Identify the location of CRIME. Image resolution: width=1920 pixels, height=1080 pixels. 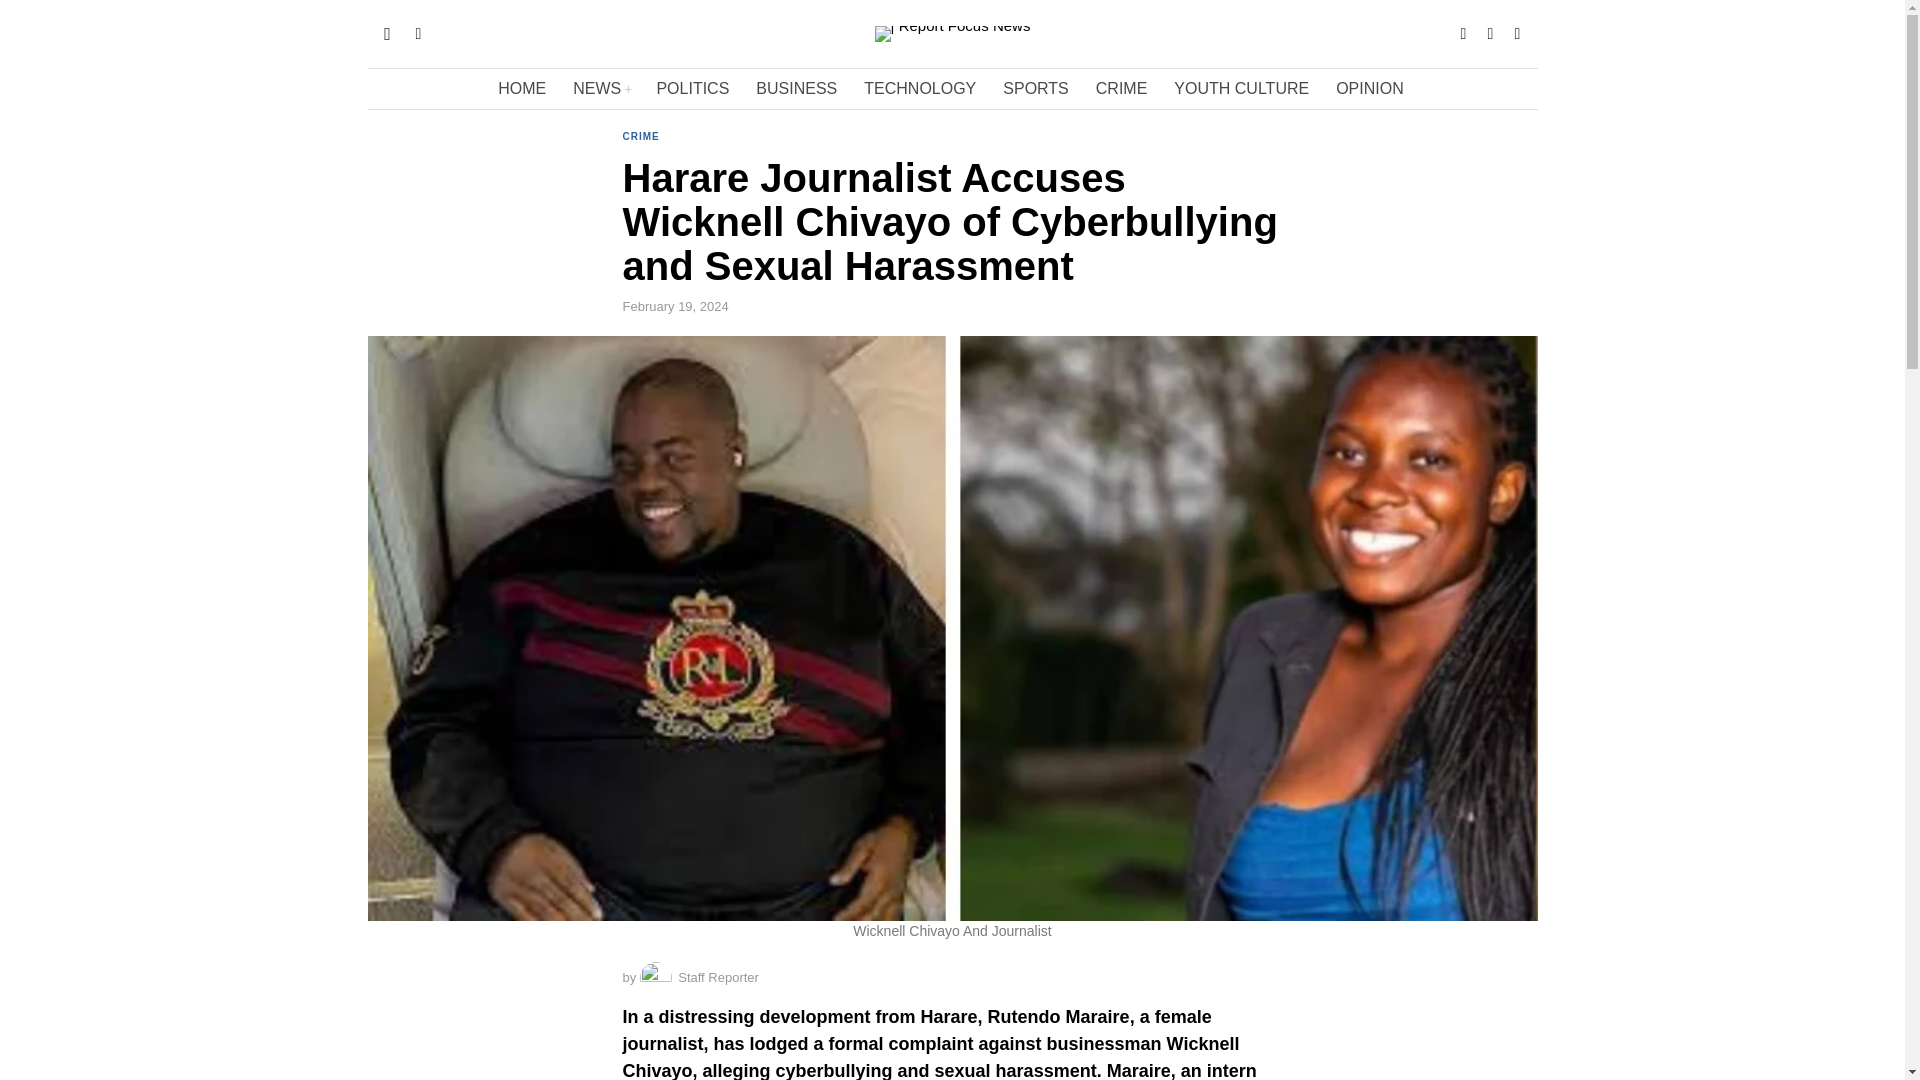
(640, 137).